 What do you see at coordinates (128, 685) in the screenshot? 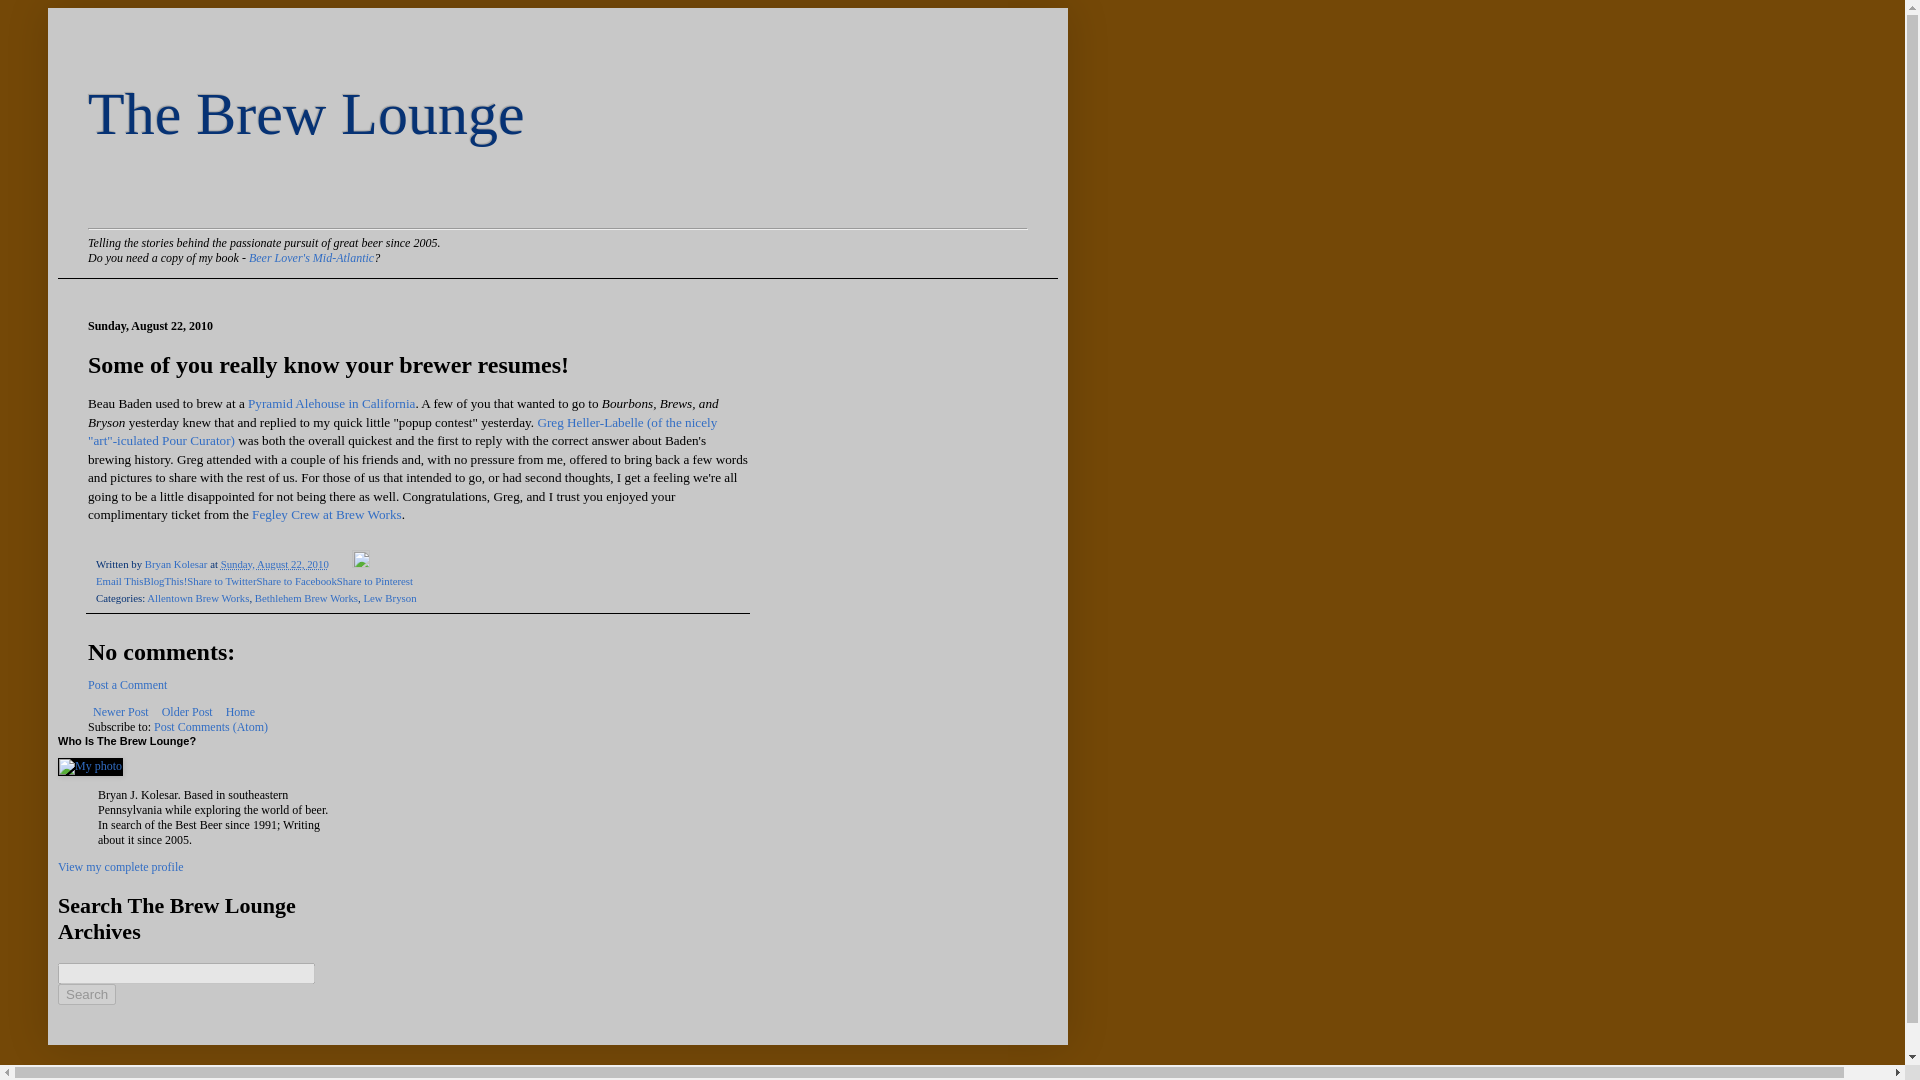
I see `Post a Comment` at bounding box center [128, 685].